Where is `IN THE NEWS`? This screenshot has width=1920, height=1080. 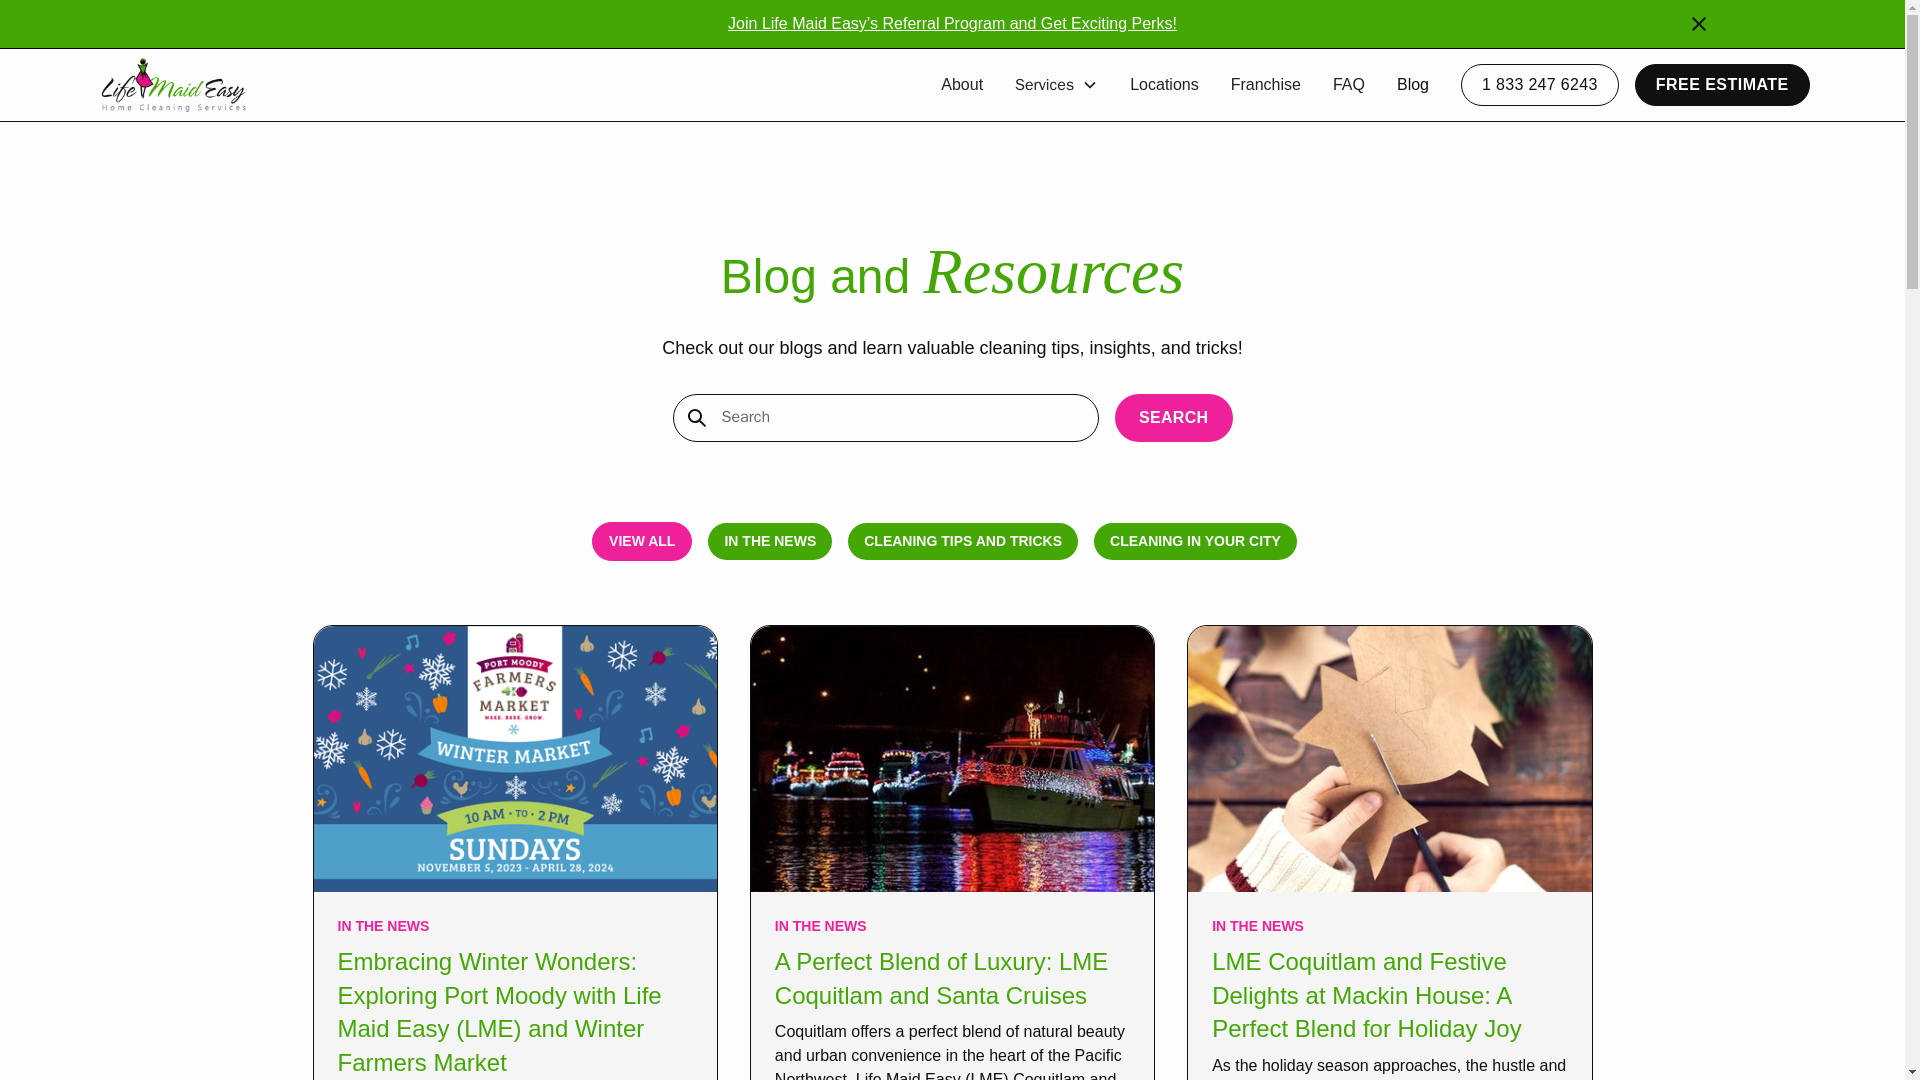
IN THE NEWS is located at coordinates (770, 541).